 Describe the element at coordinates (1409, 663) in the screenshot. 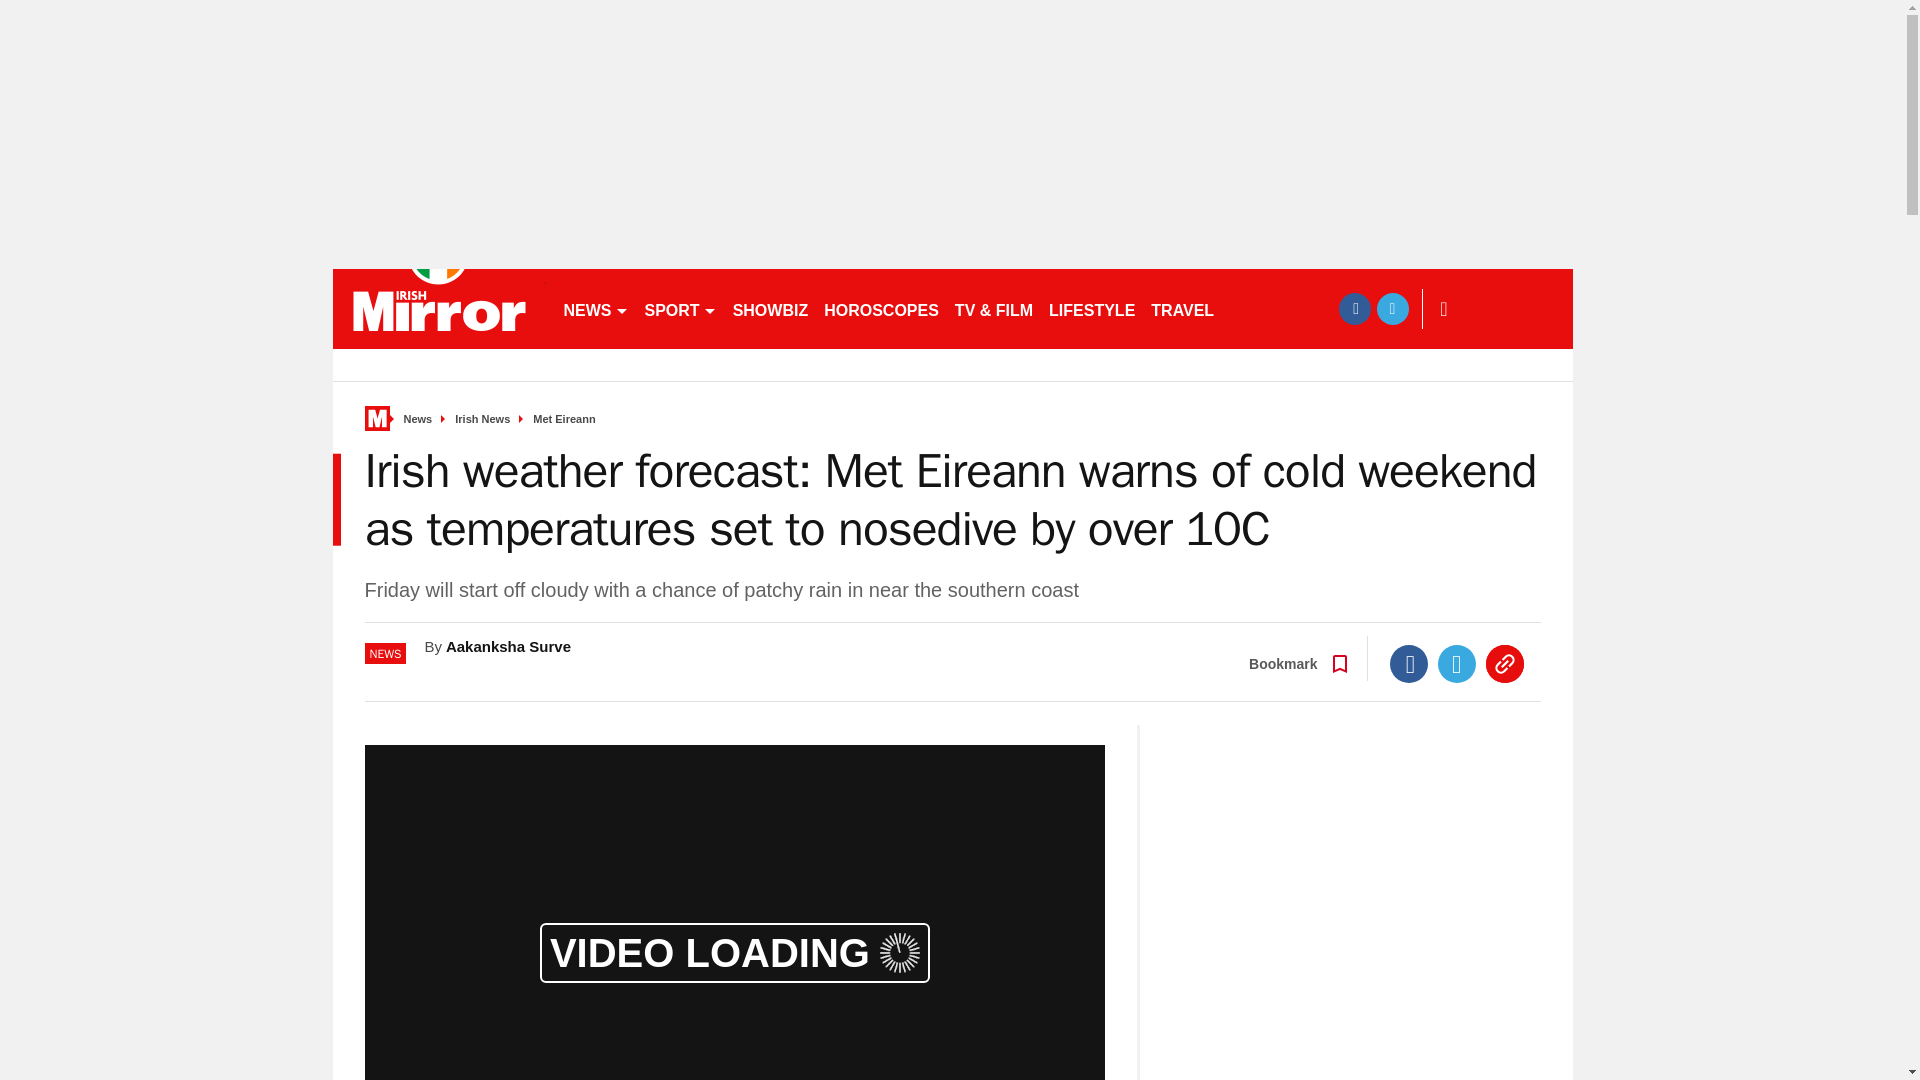

I see `Facebook` at that location.